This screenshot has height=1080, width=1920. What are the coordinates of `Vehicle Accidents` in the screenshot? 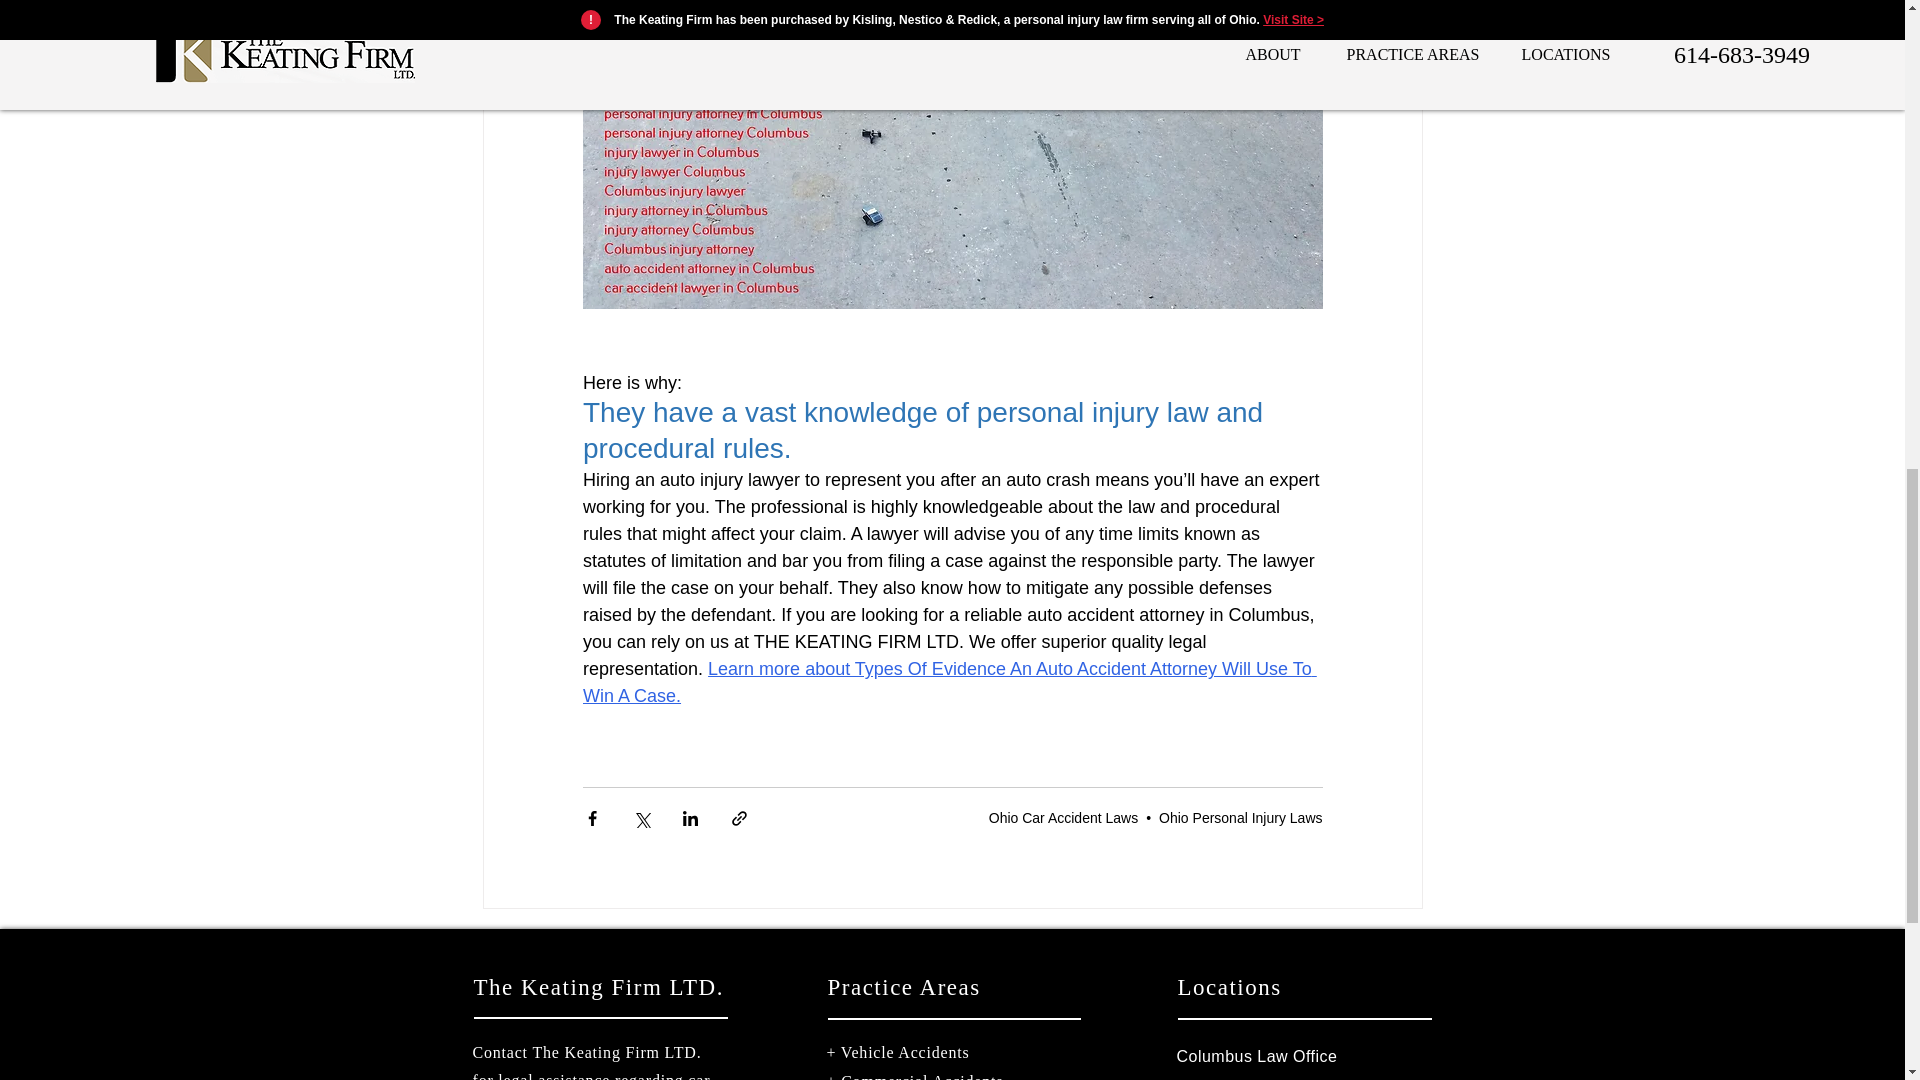 It's located at (904, 1052).